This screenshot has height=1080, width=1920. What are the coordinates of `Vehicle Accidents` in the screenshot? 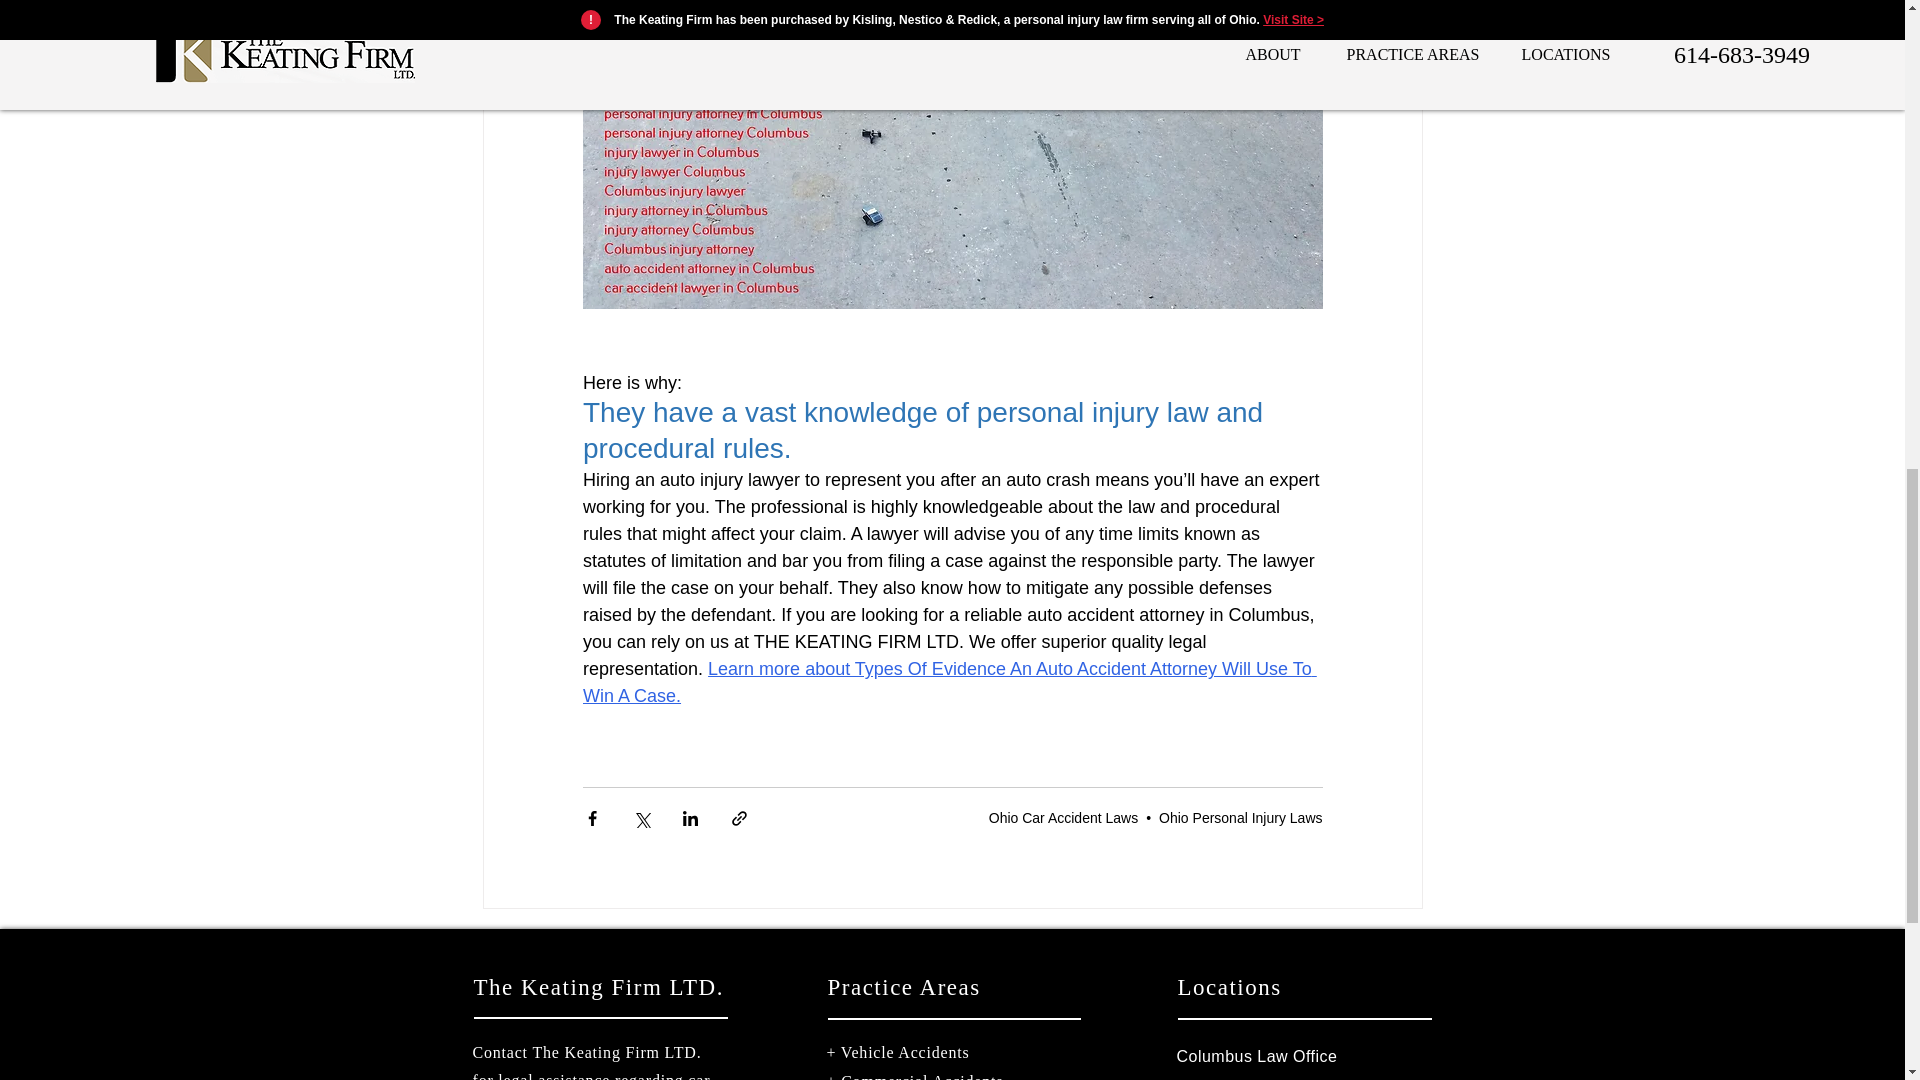 It's located at (904, 1052).